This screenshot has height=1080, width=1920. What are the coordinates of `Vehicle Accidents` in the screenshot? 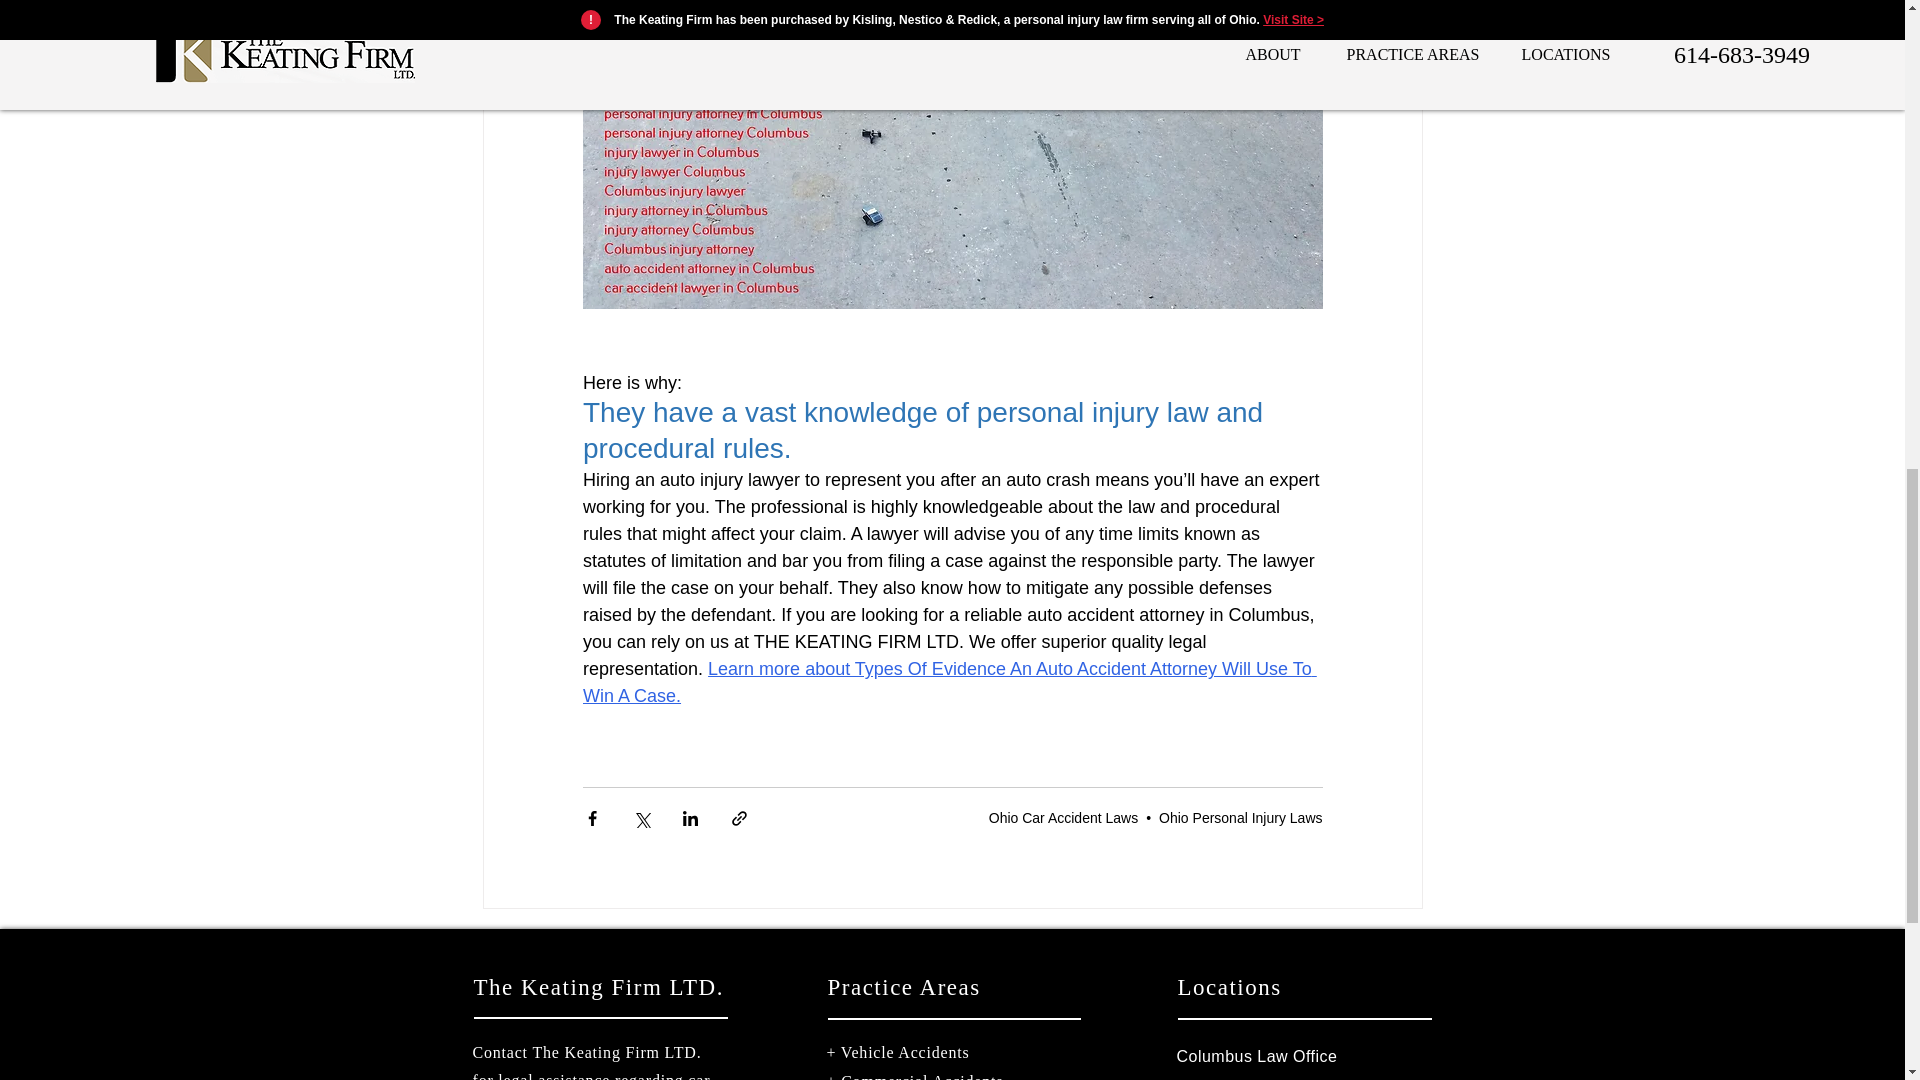 It's located at (904, 1052).